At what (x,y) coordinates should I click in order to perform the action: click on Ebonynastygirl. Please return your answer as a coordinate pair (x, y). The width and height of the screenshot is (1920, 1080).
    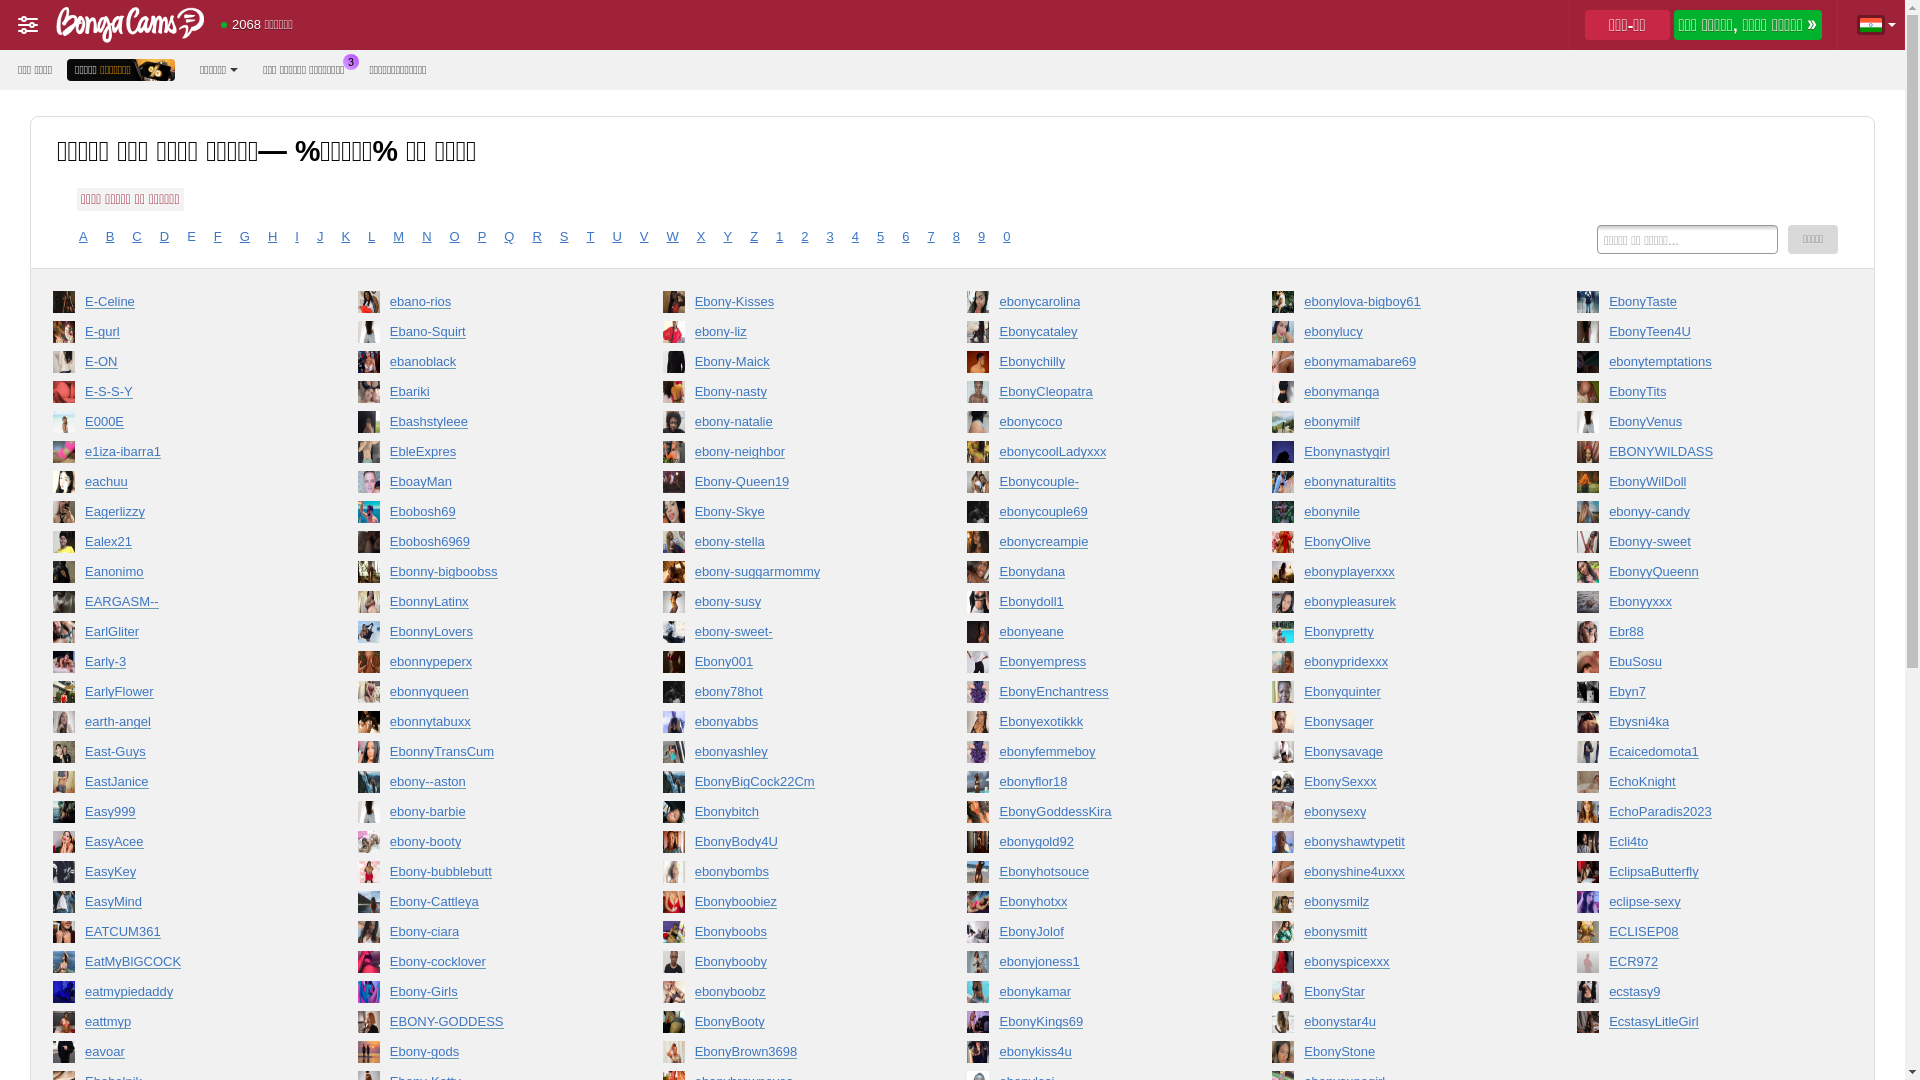
    Looking at the image, I should click on (1396, 456).